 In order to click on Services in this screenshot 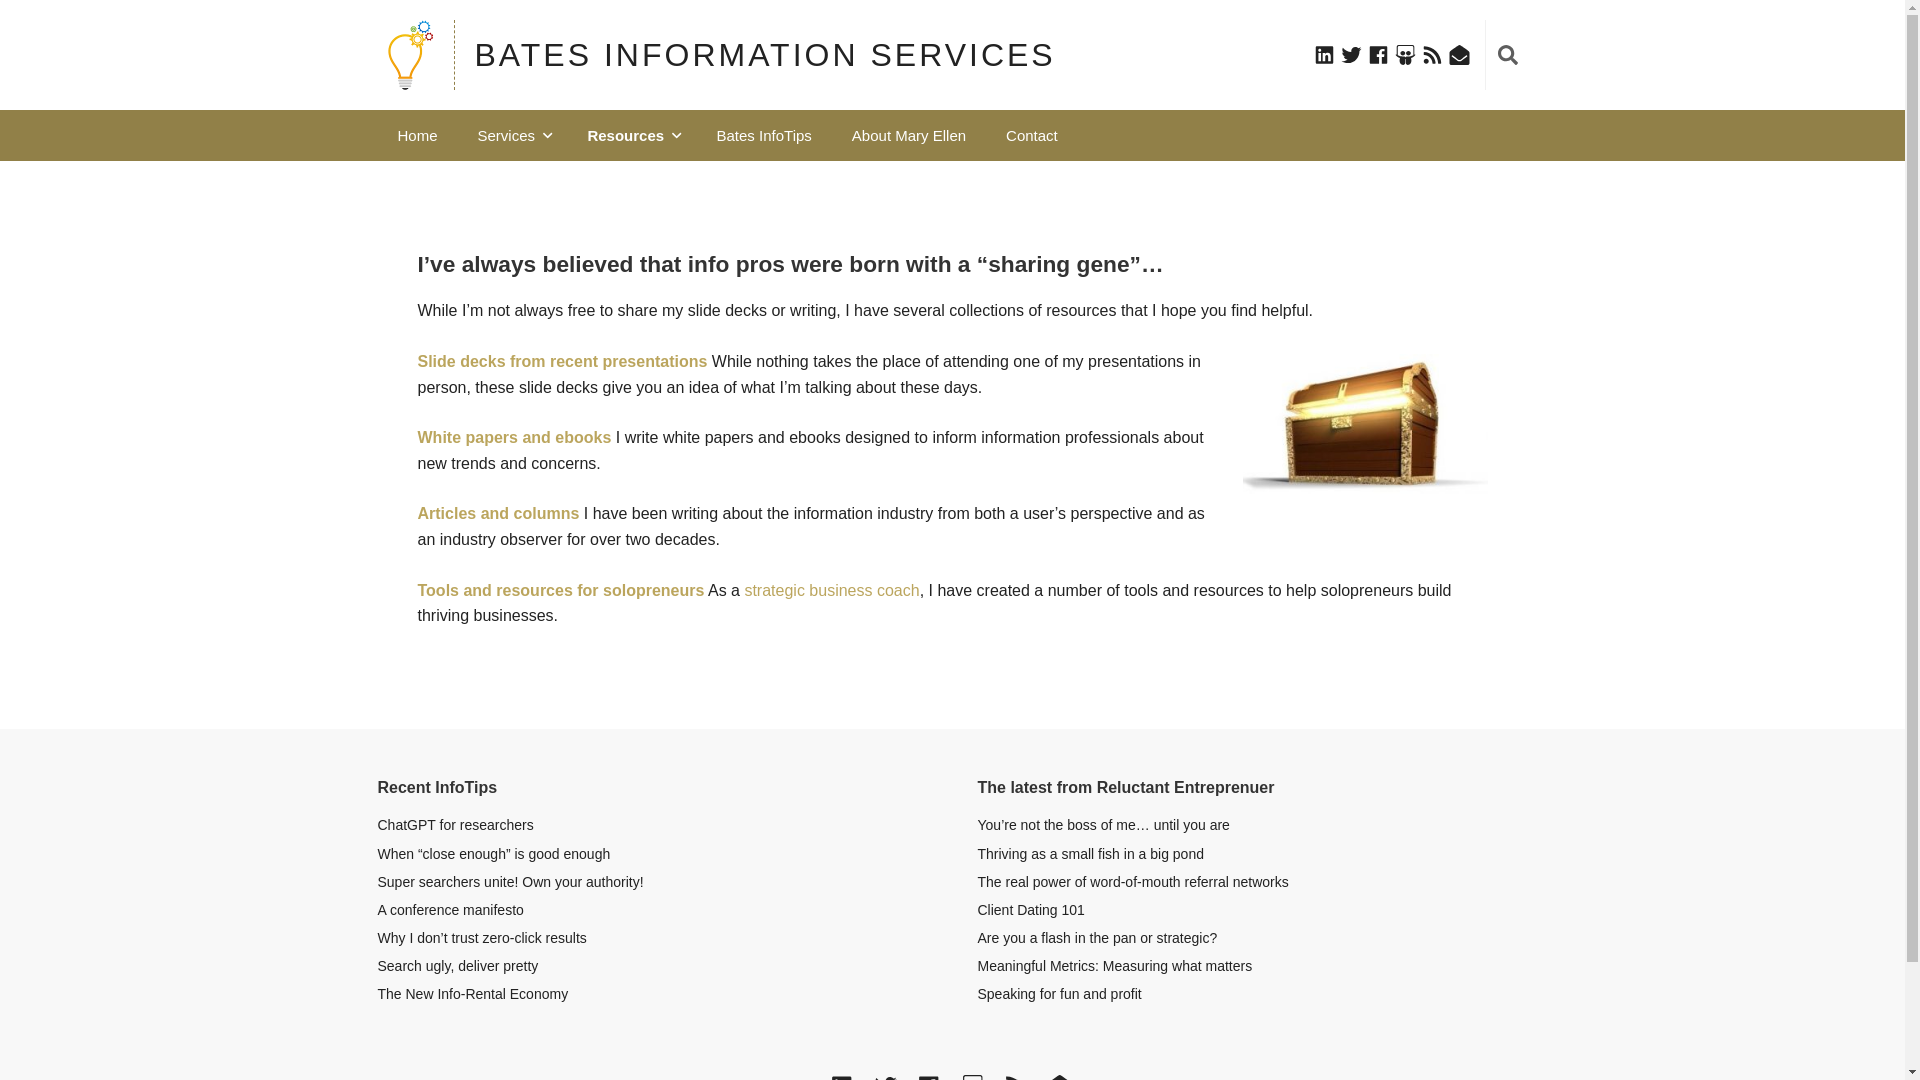, I will do `click(513, 135)`.